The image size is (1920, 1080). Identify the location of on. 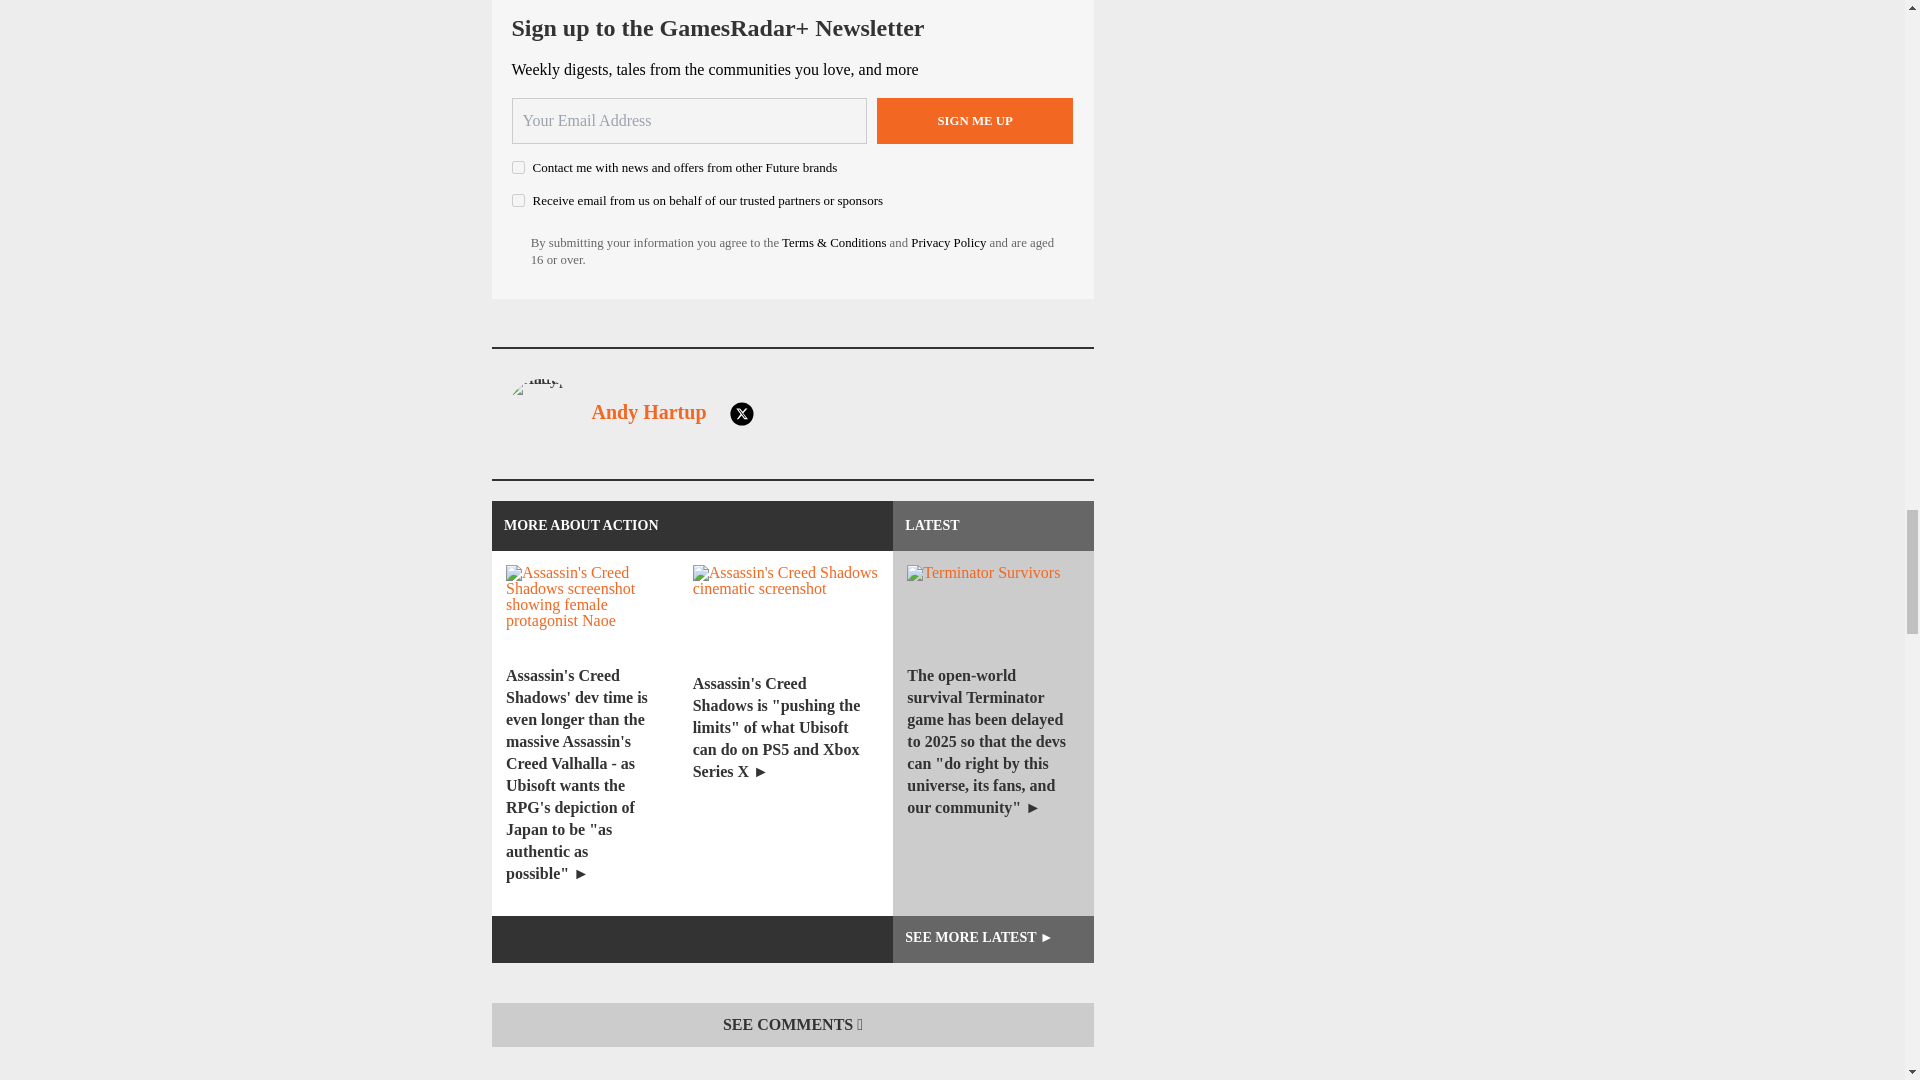
(518, 166).